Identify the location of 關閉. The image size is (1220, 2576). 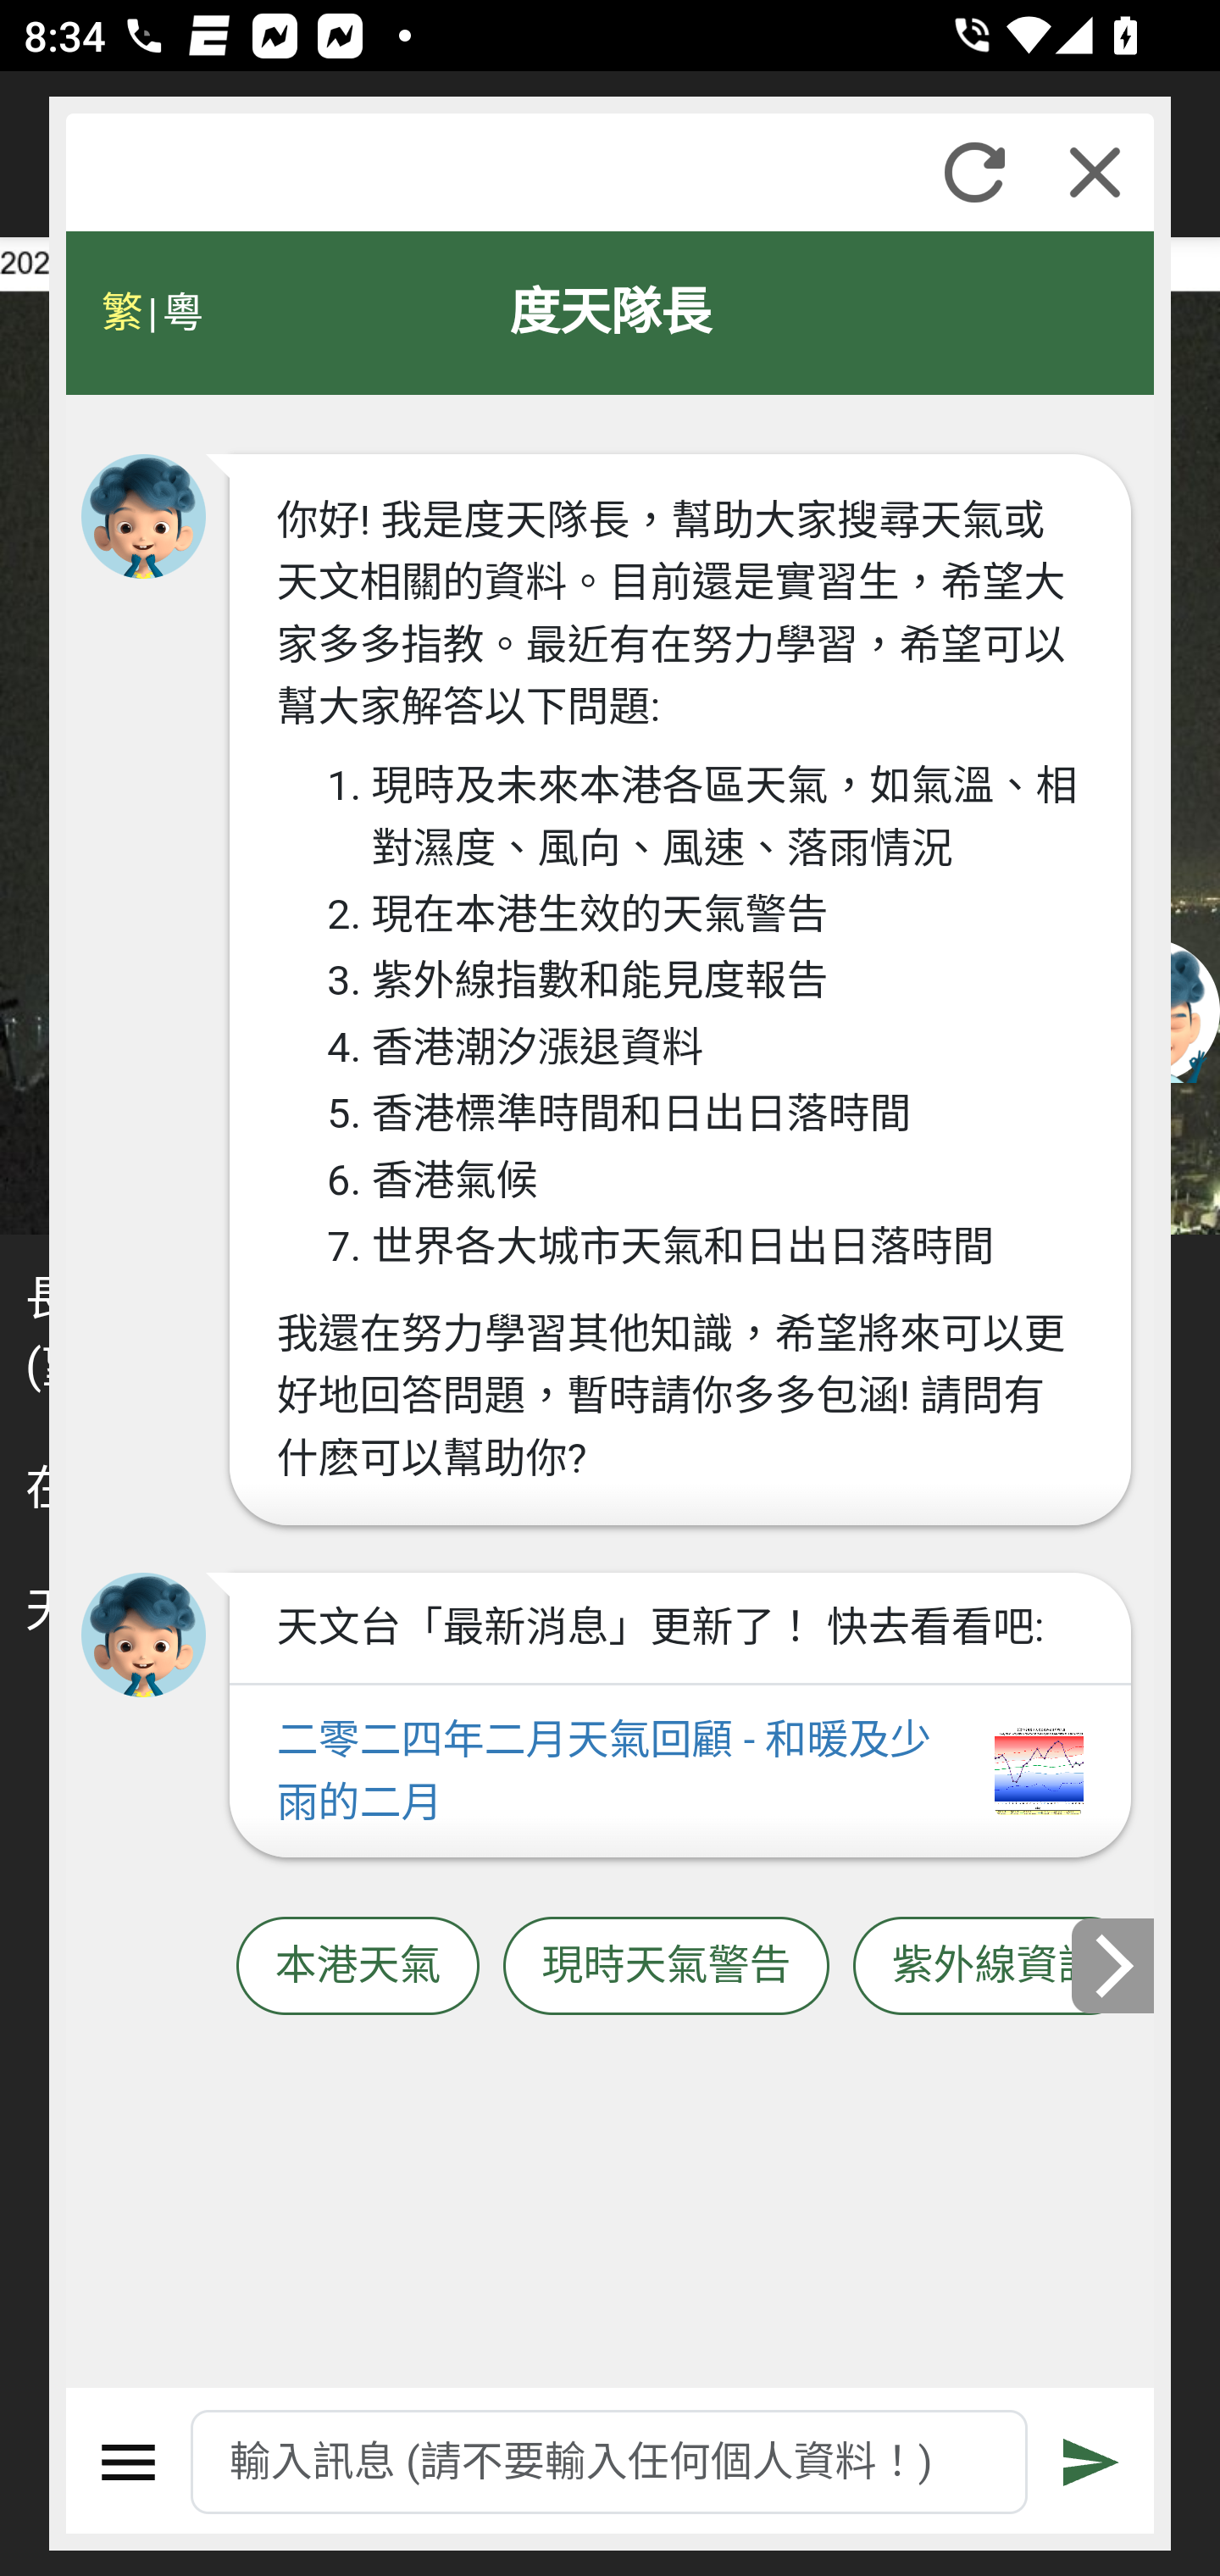
(1095, 172).